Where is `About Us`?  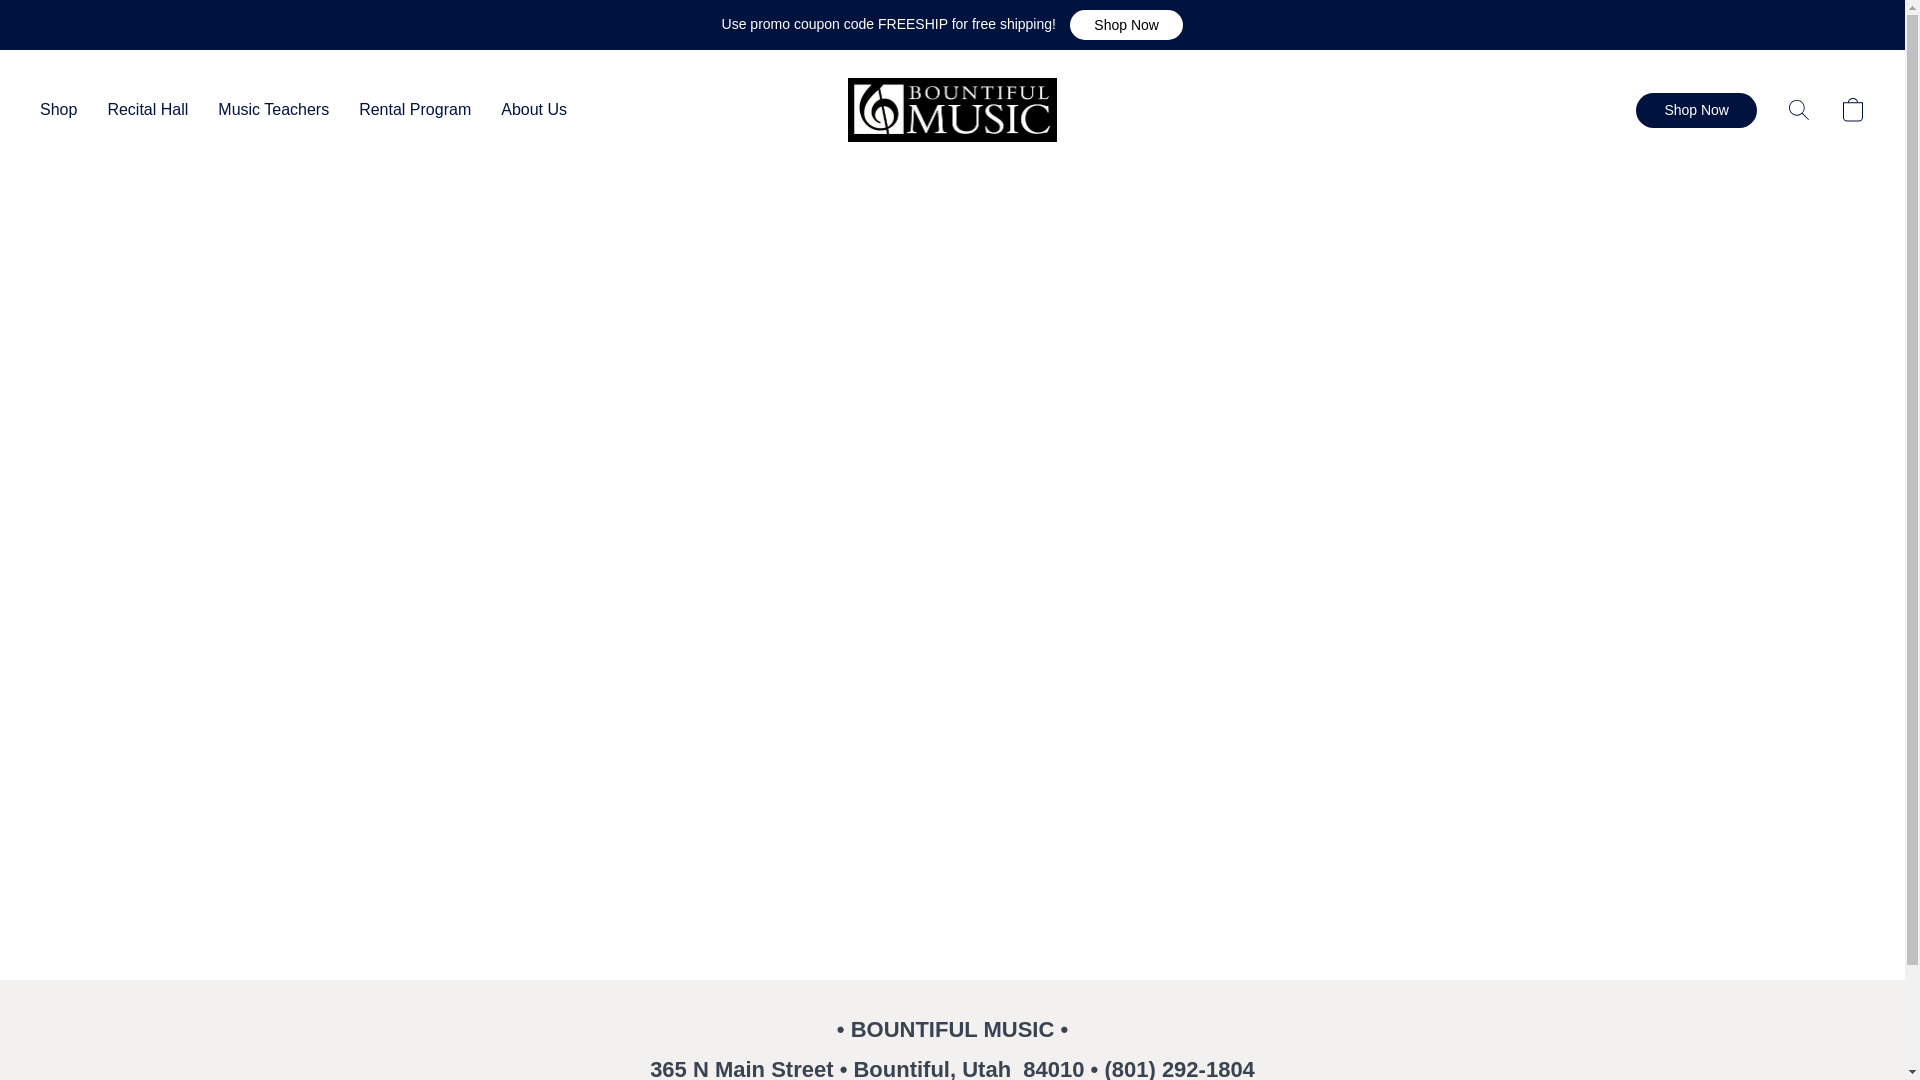
About Us is located at coordinates (526, 109).